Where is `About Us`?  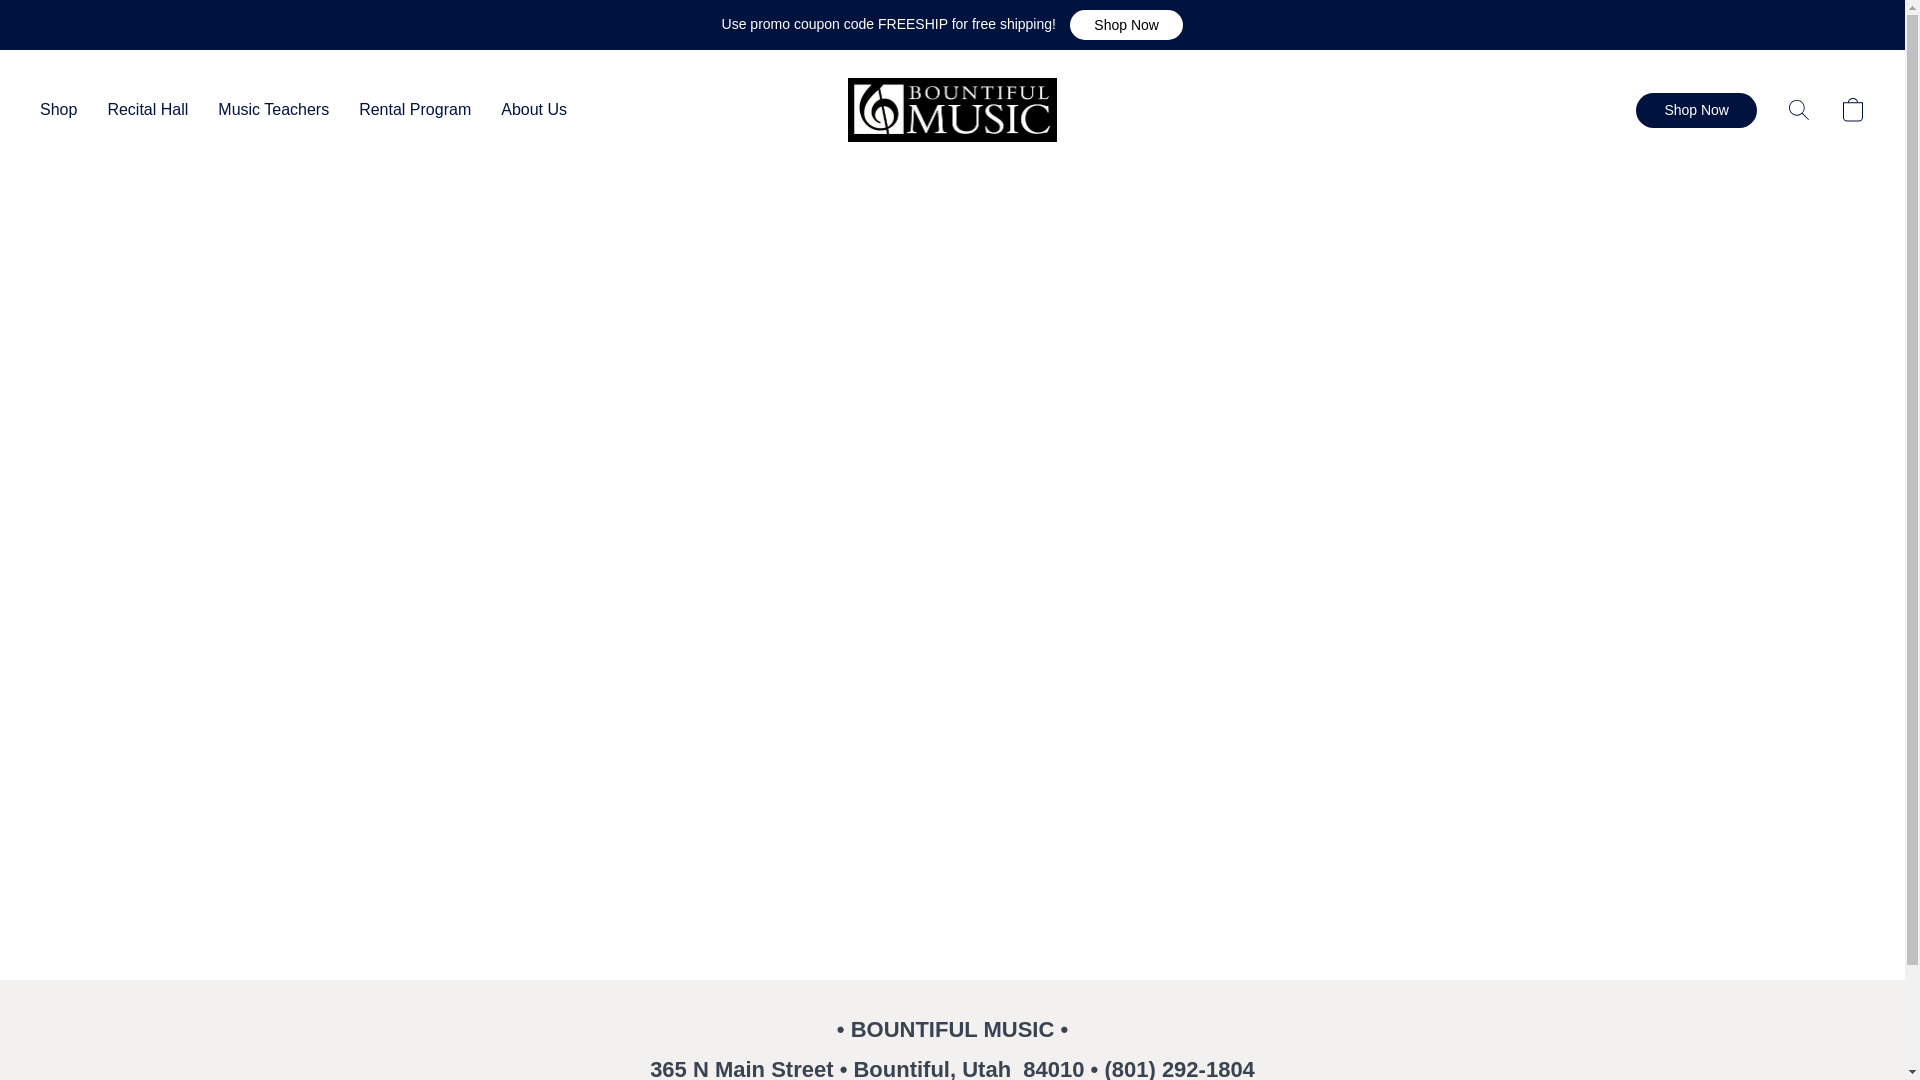
About Us is located at coordinates (526, 109).